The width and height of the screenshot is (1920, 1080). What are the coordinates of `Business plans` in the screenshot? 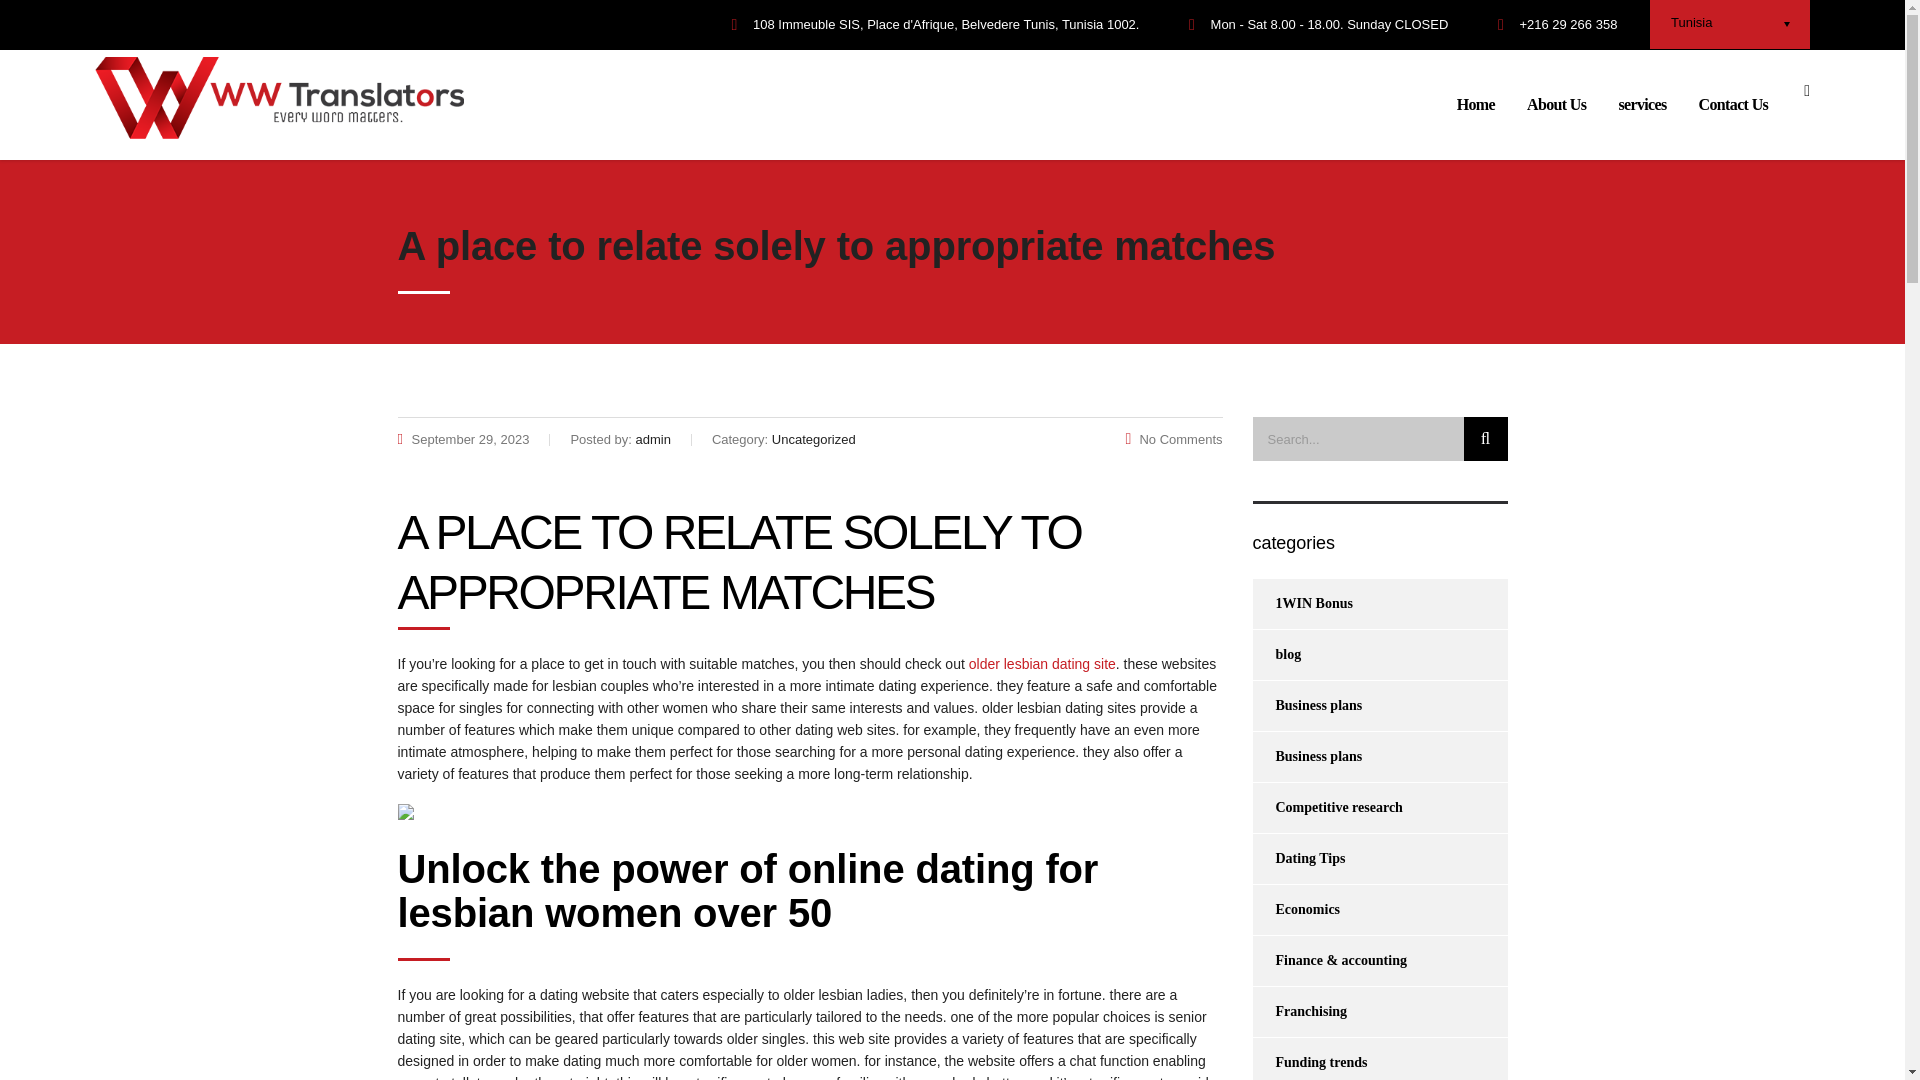 It's located at (1306, 756).